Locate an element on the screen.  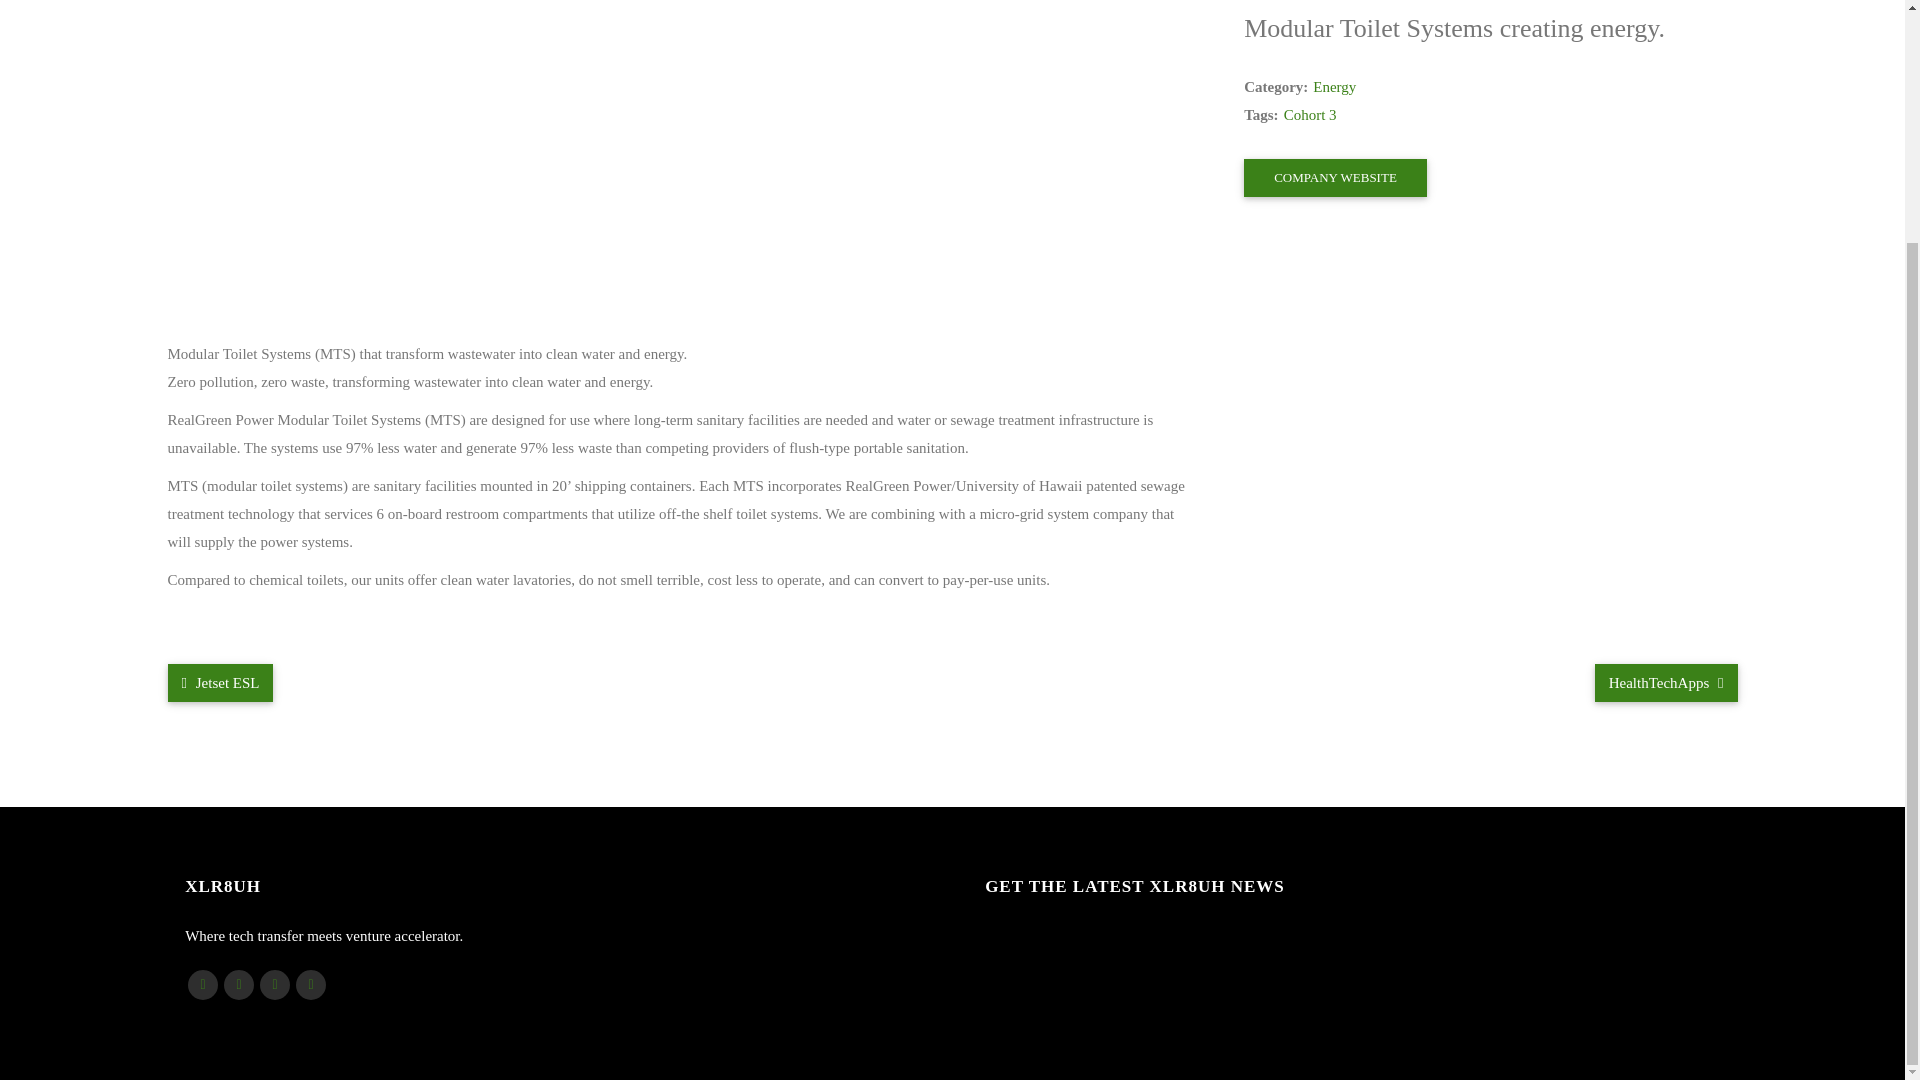
Cohort 3 is located at coordinates (1310, 114).